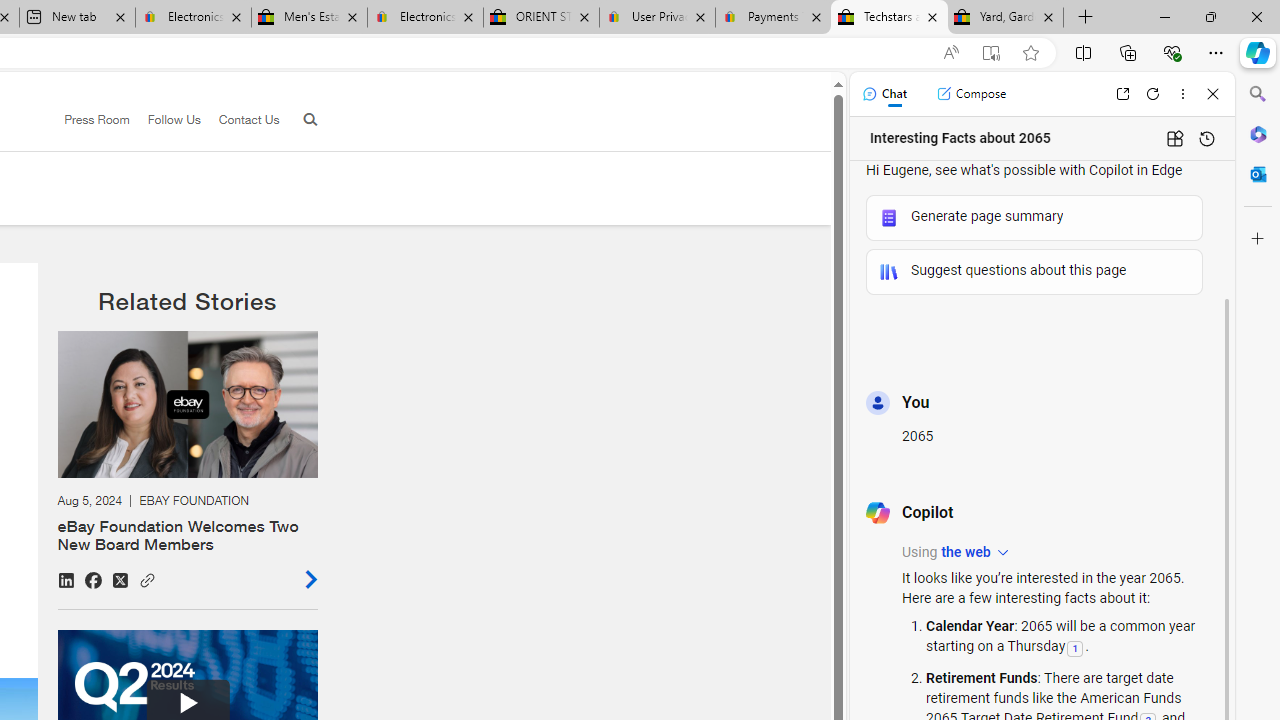 The width and height of the screenshot is (1280, 720). What do you see at coordinates (93, 580) in the screenshot?
I see `Share on Facebook` at bounding box center [93, 580].